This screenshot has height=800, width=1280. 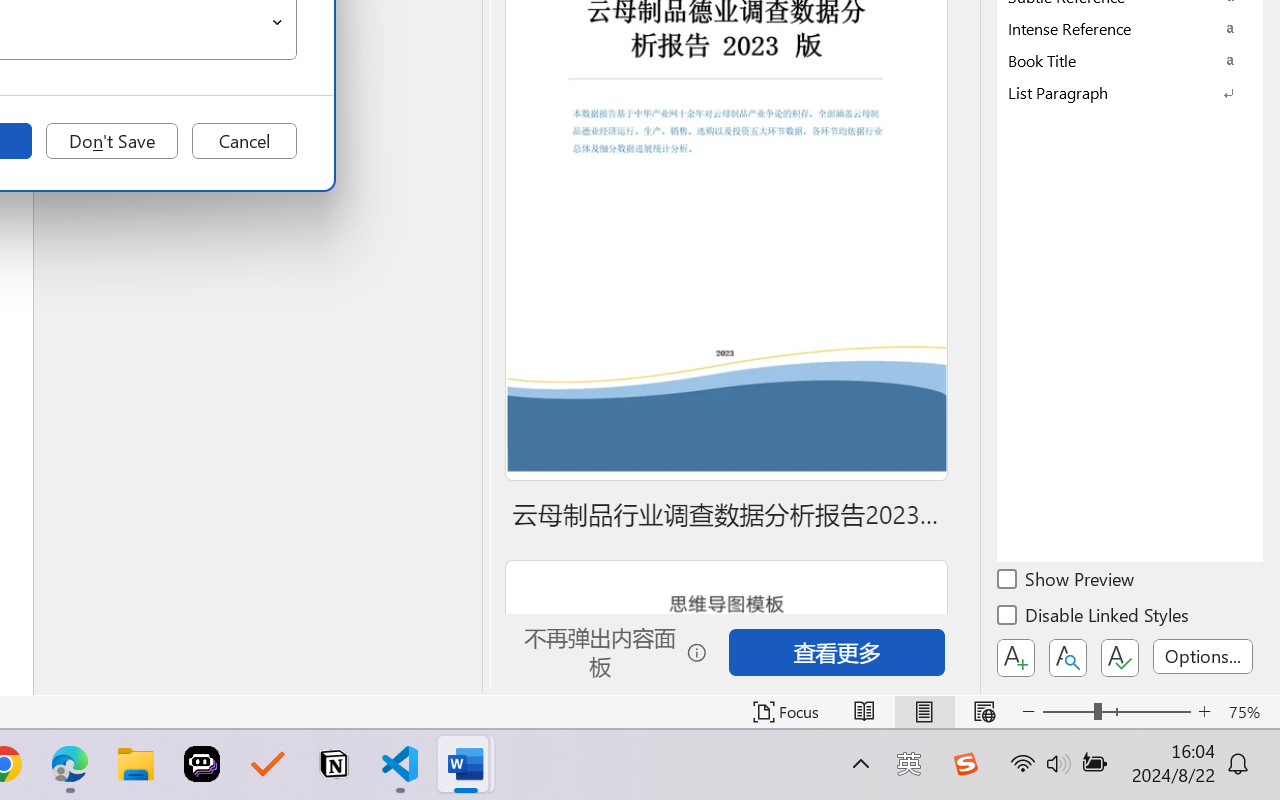 What do you see at coordinates (1068, 712) in the screenshot?
I see `Zoom Out` at bounding box center [1068, 712].